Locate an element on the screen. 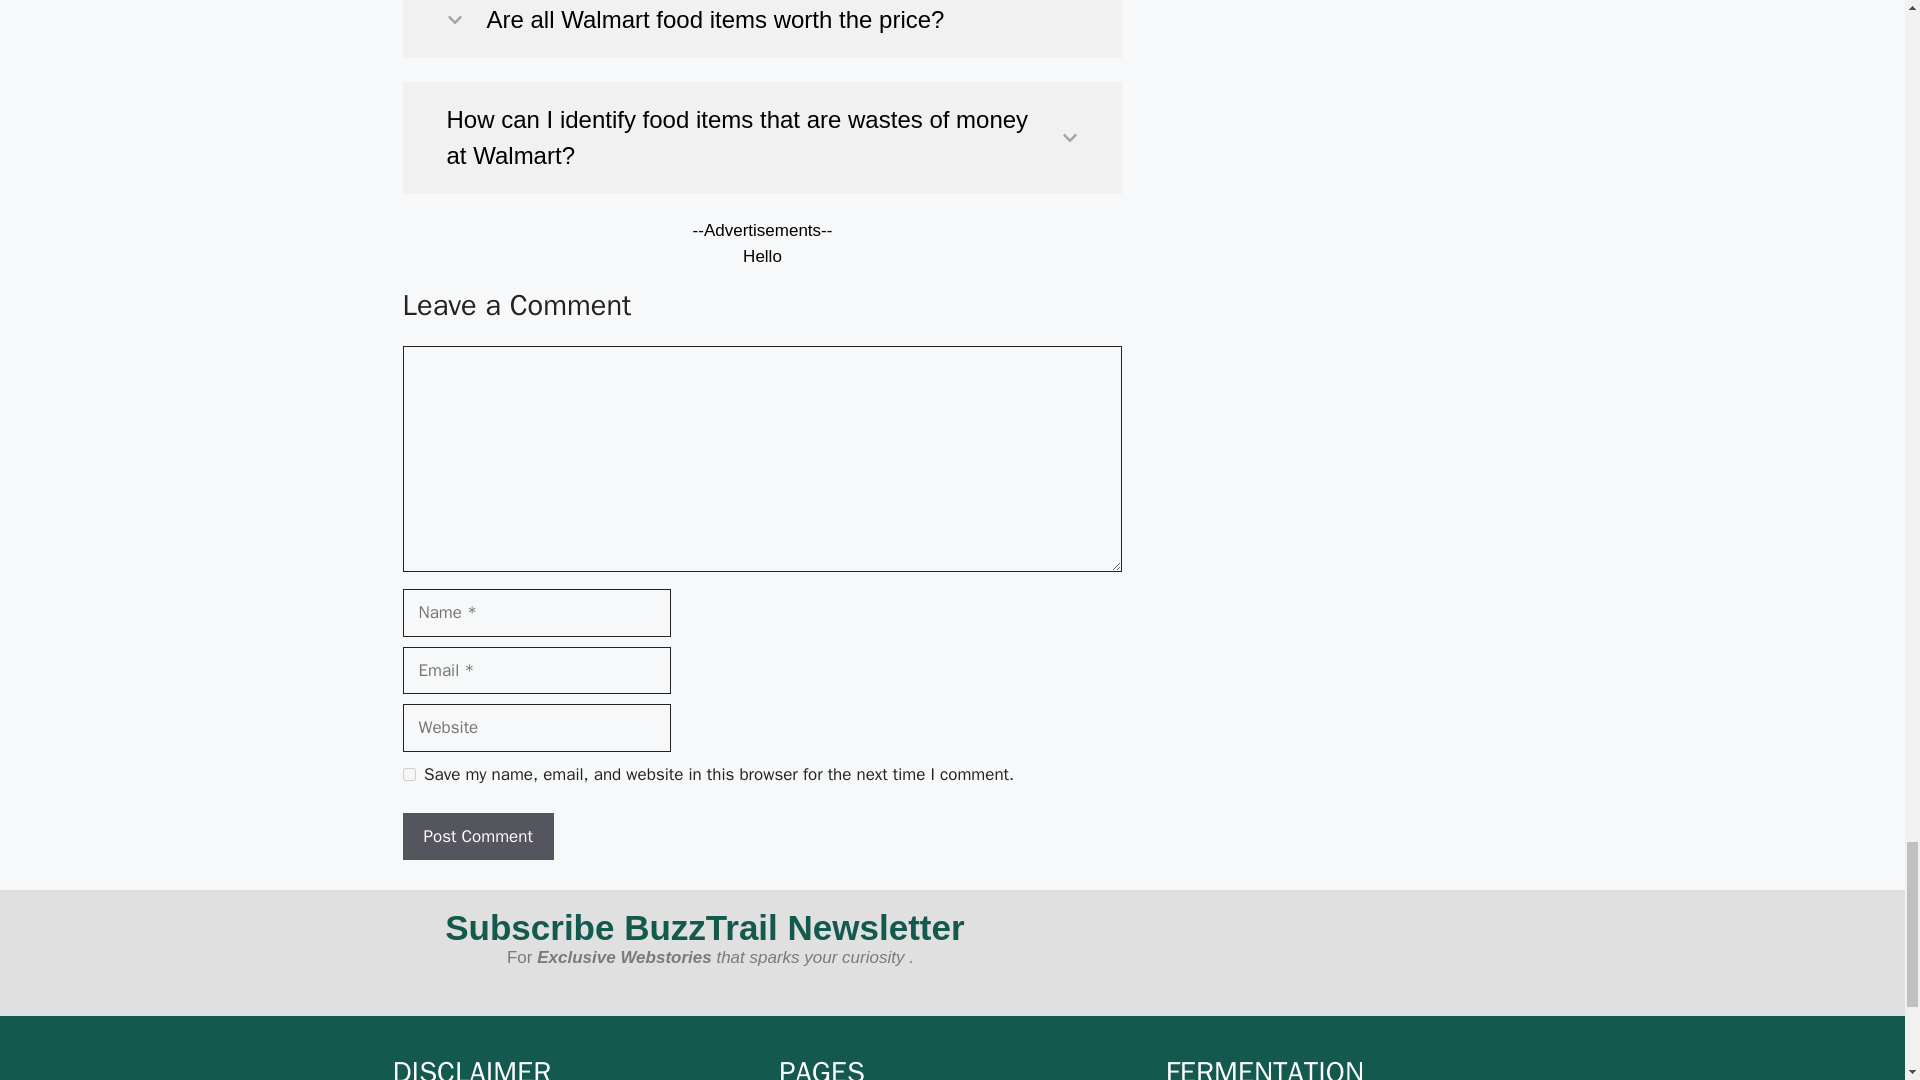 This screenshot has width=1920, height=1080. Post Comment is located at coordinates (476, 836).